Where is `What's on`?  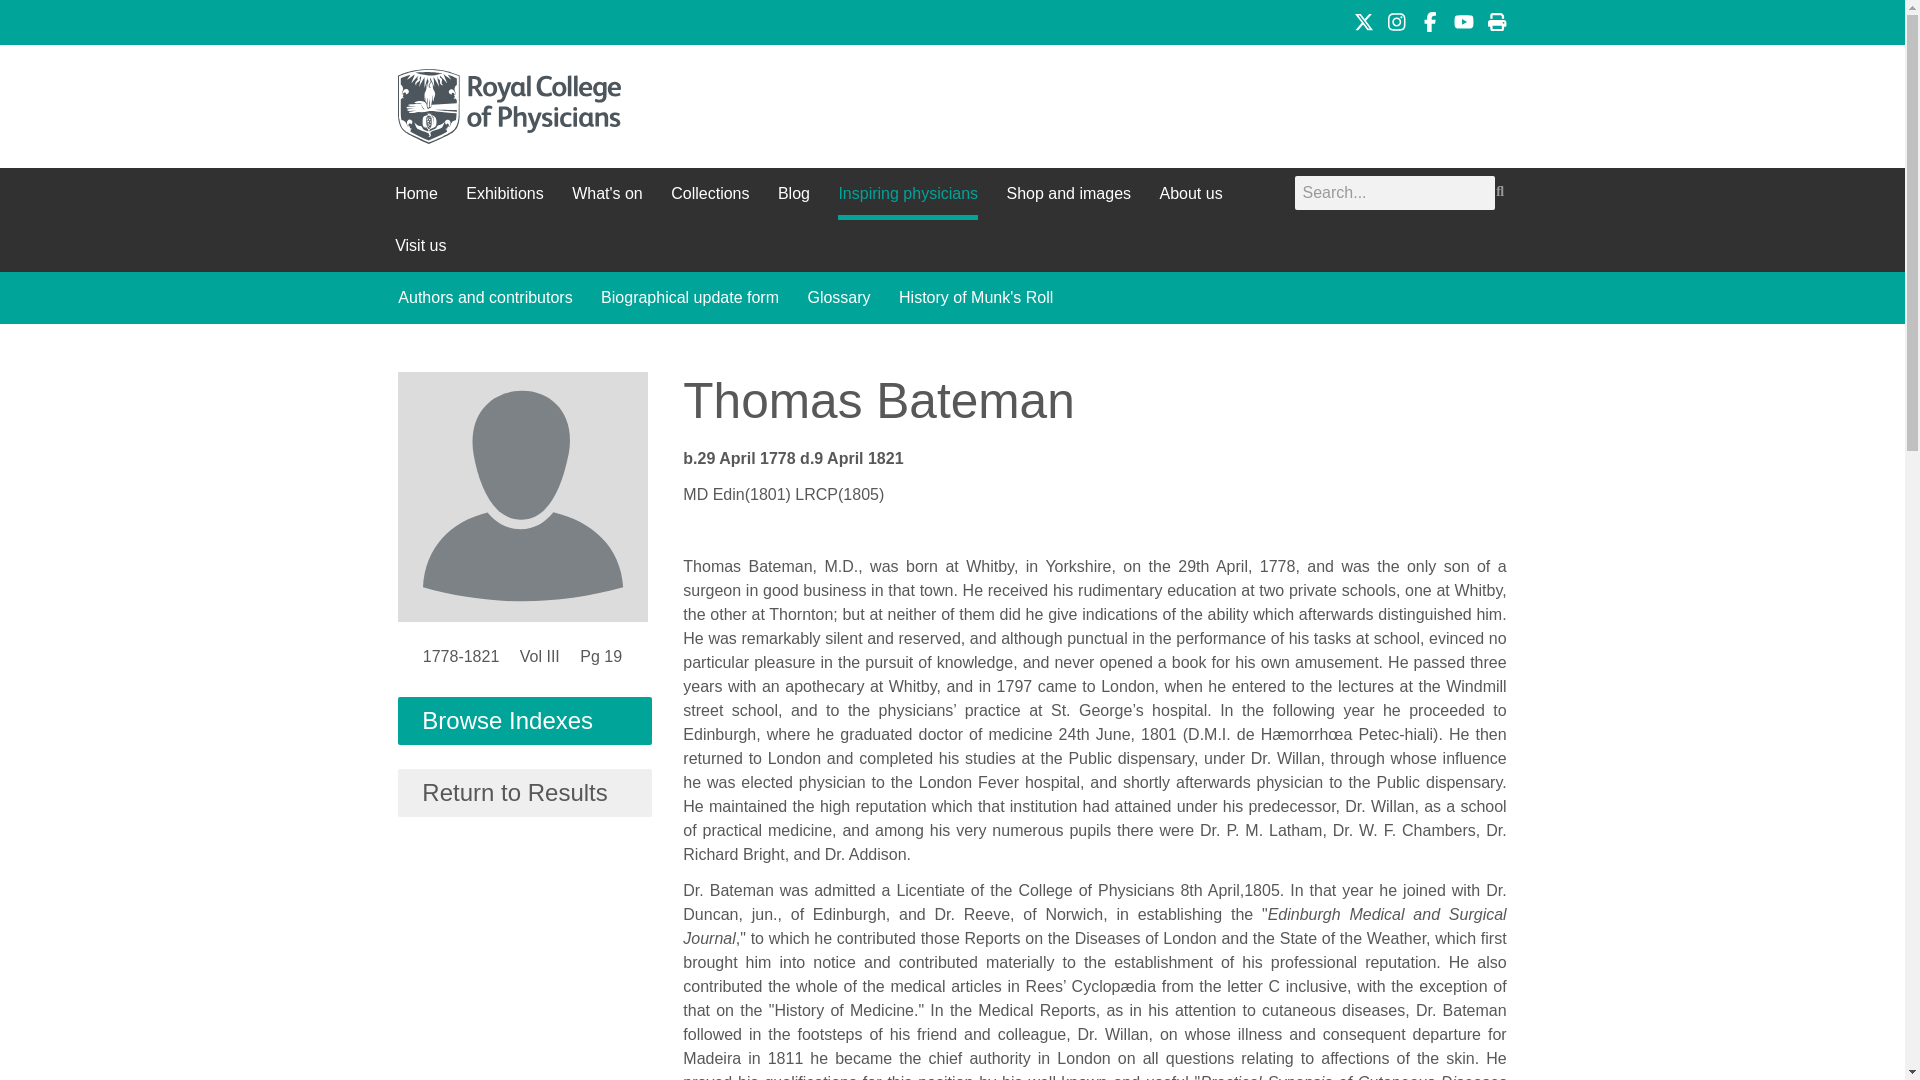 What's on is located at coordinates (608, 194).